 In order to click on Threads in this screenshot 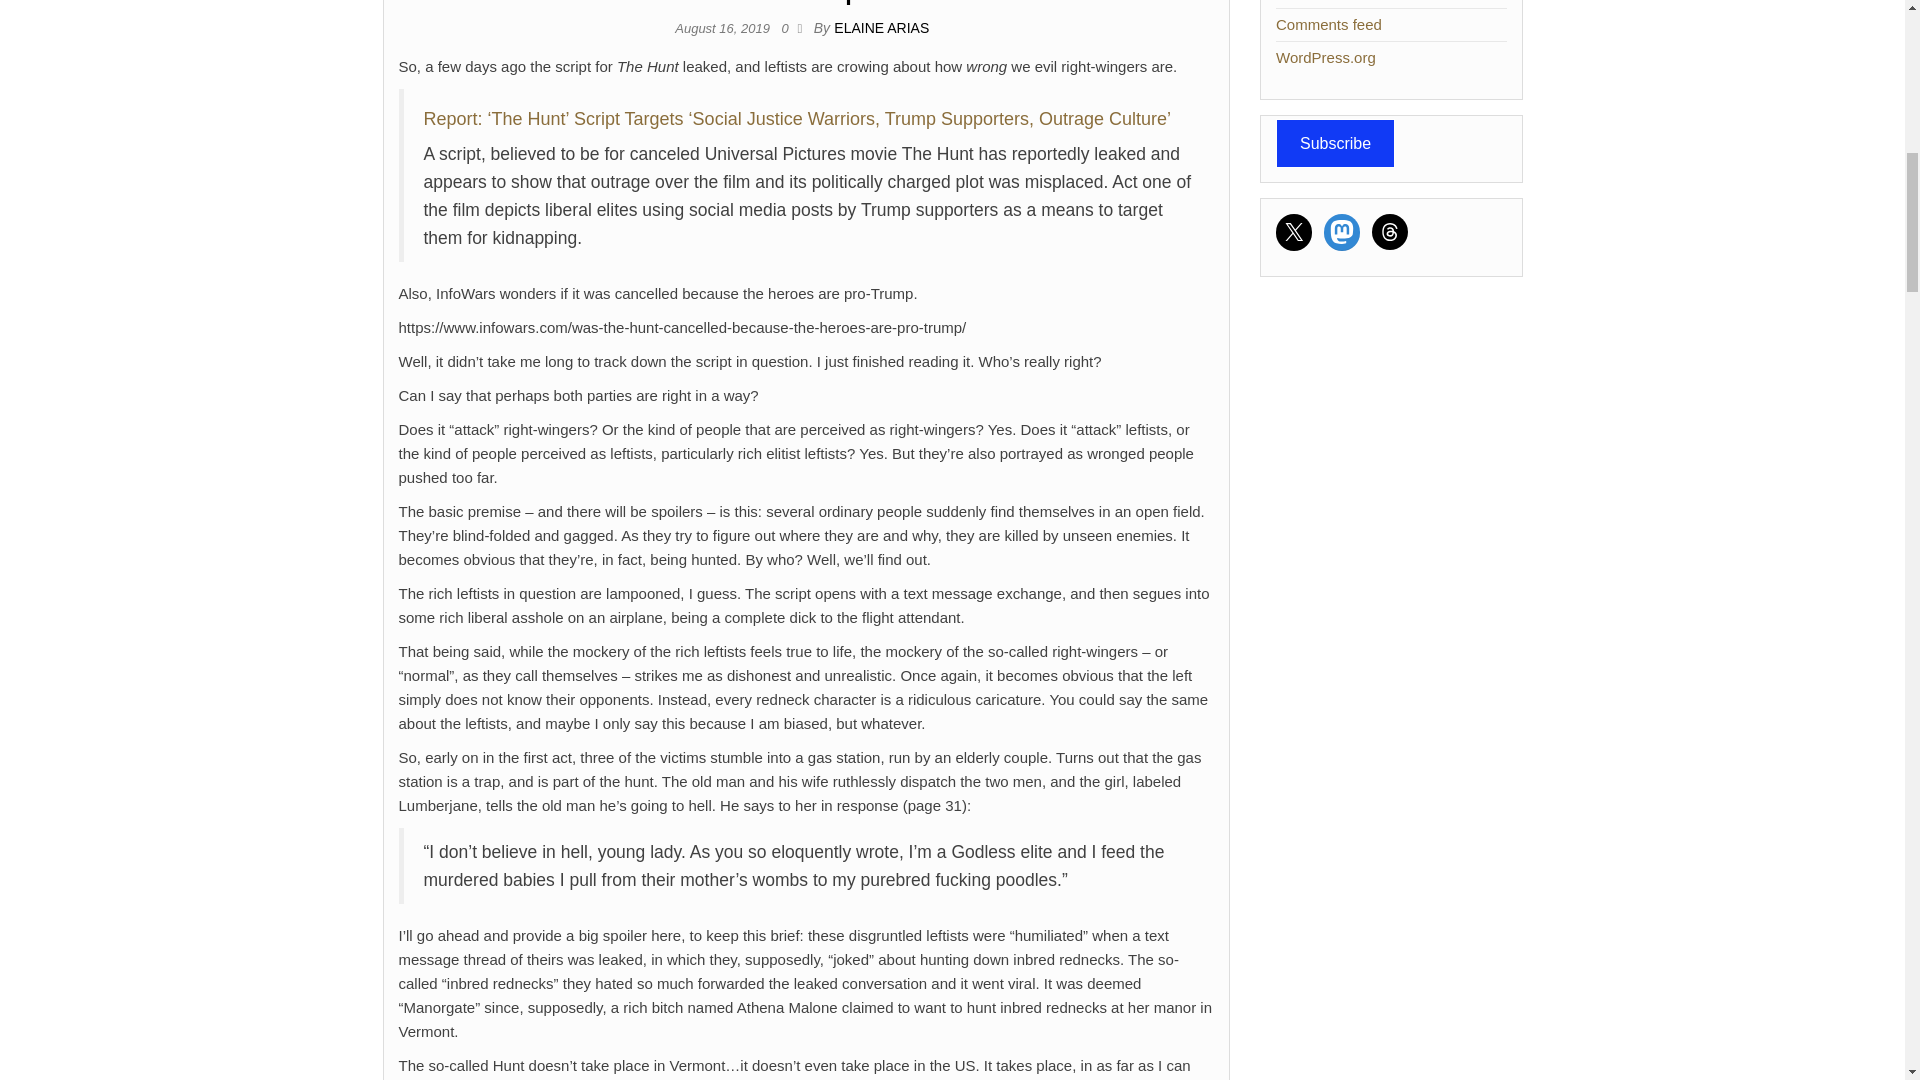, I will do `click(1390, 231)`.